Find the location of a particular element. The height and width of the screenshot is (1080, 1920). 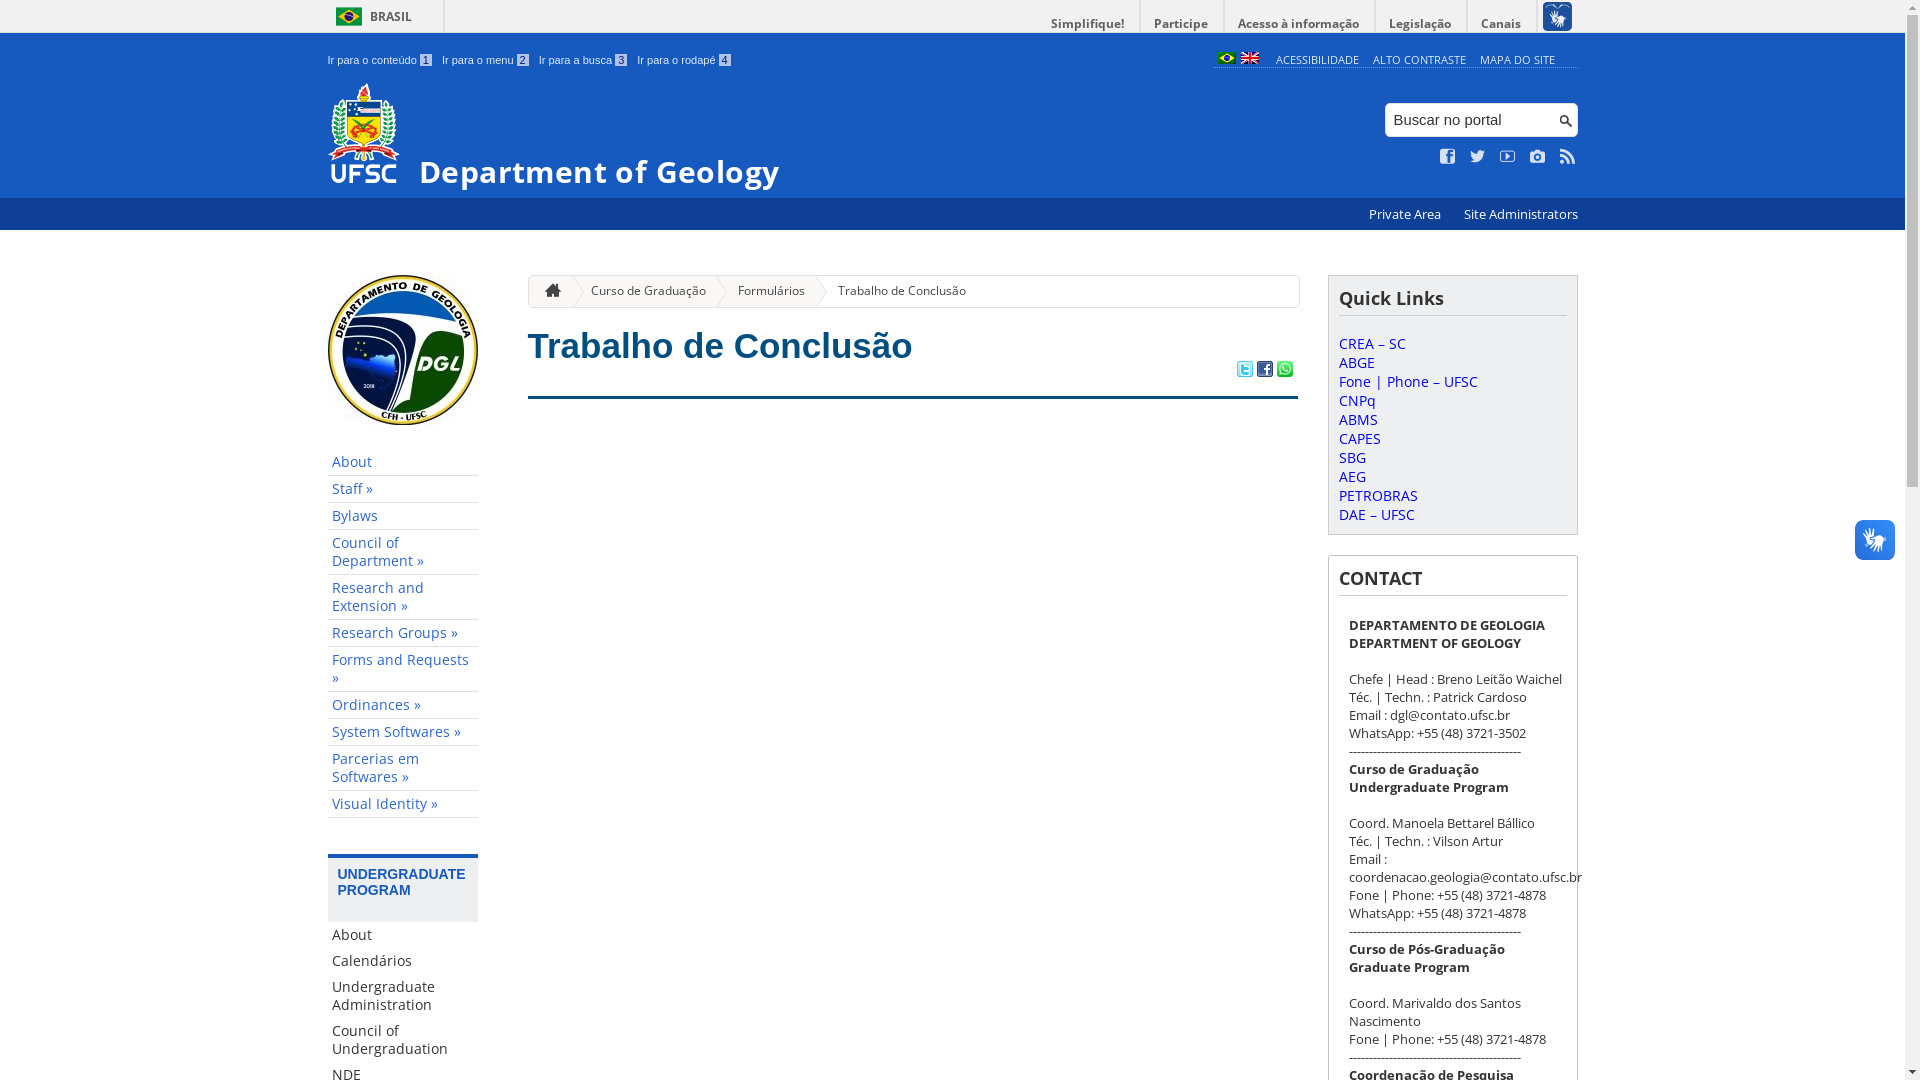

CNPq is located at coordinates (1356, 400).